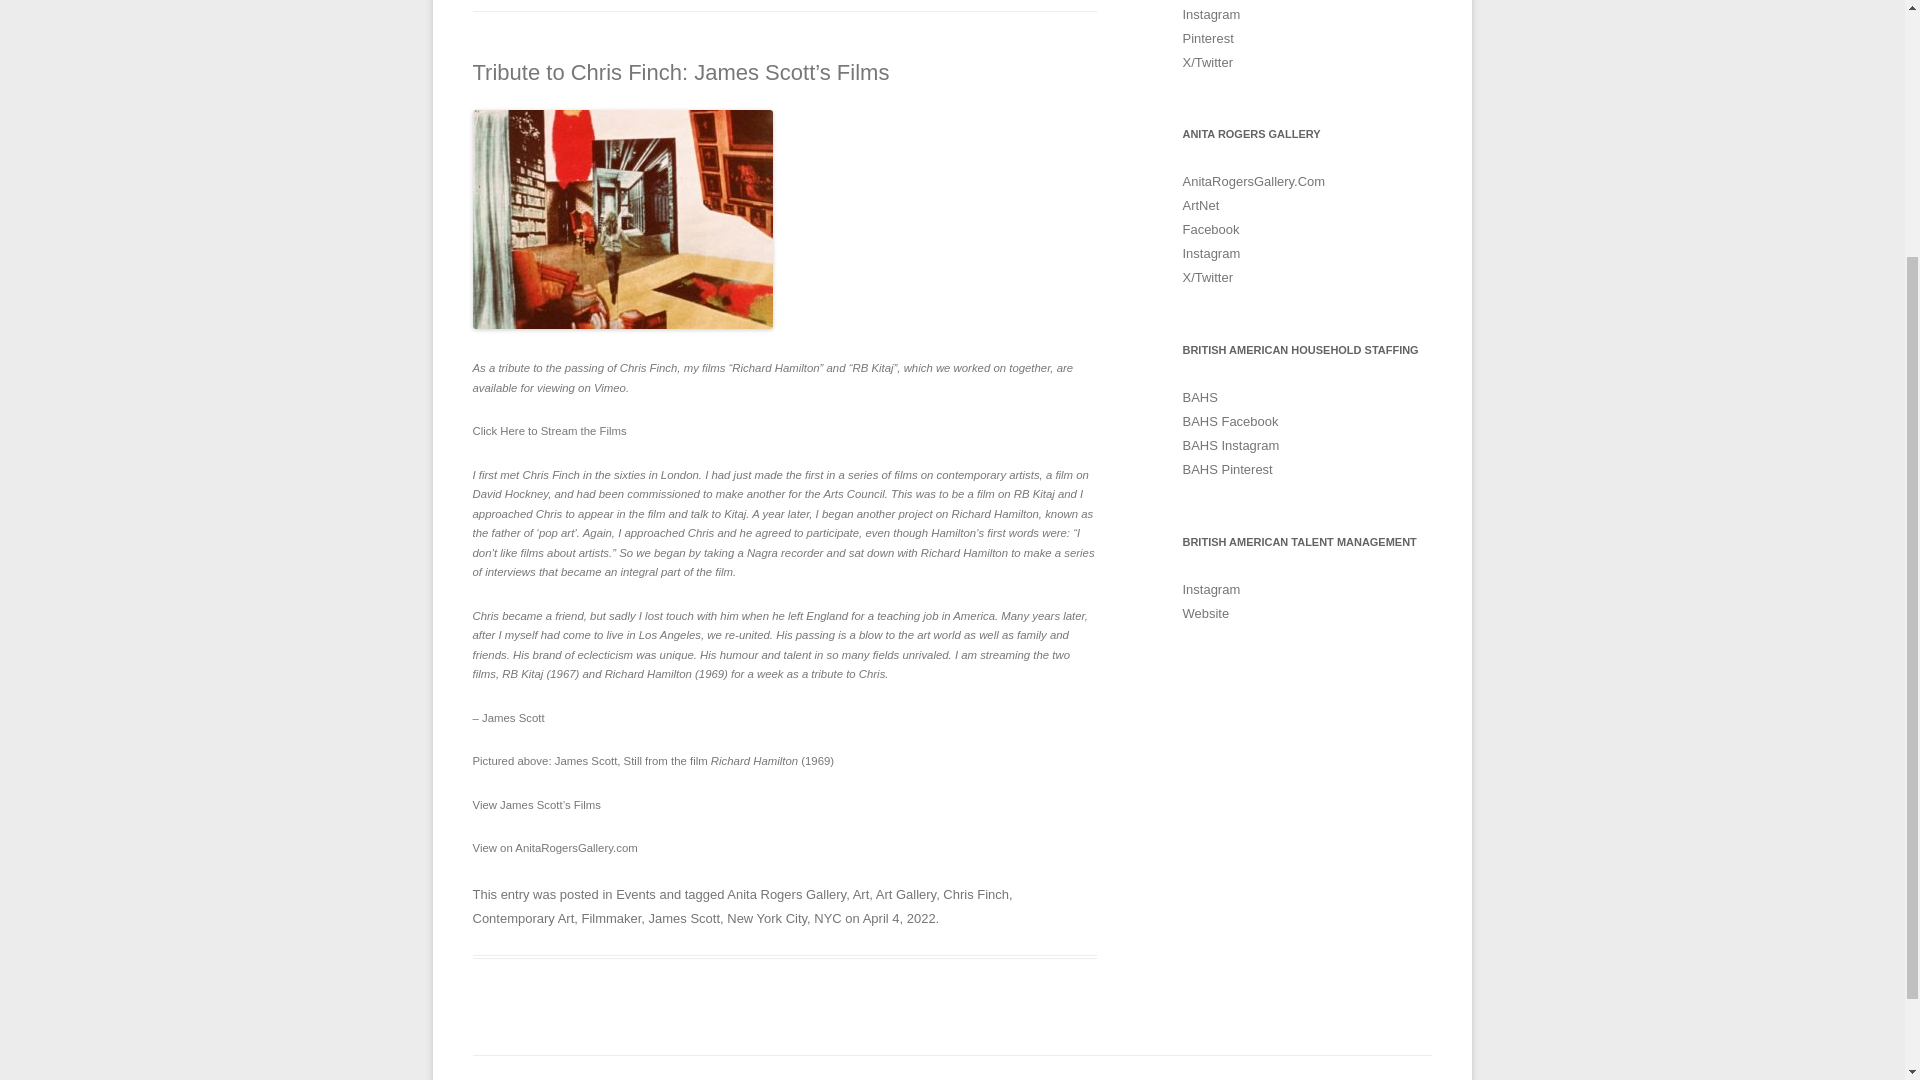  What do you see at coordinates (523, 918) in the screenshot?
I see `Contemporary Art` at bounding box center [523, 918].